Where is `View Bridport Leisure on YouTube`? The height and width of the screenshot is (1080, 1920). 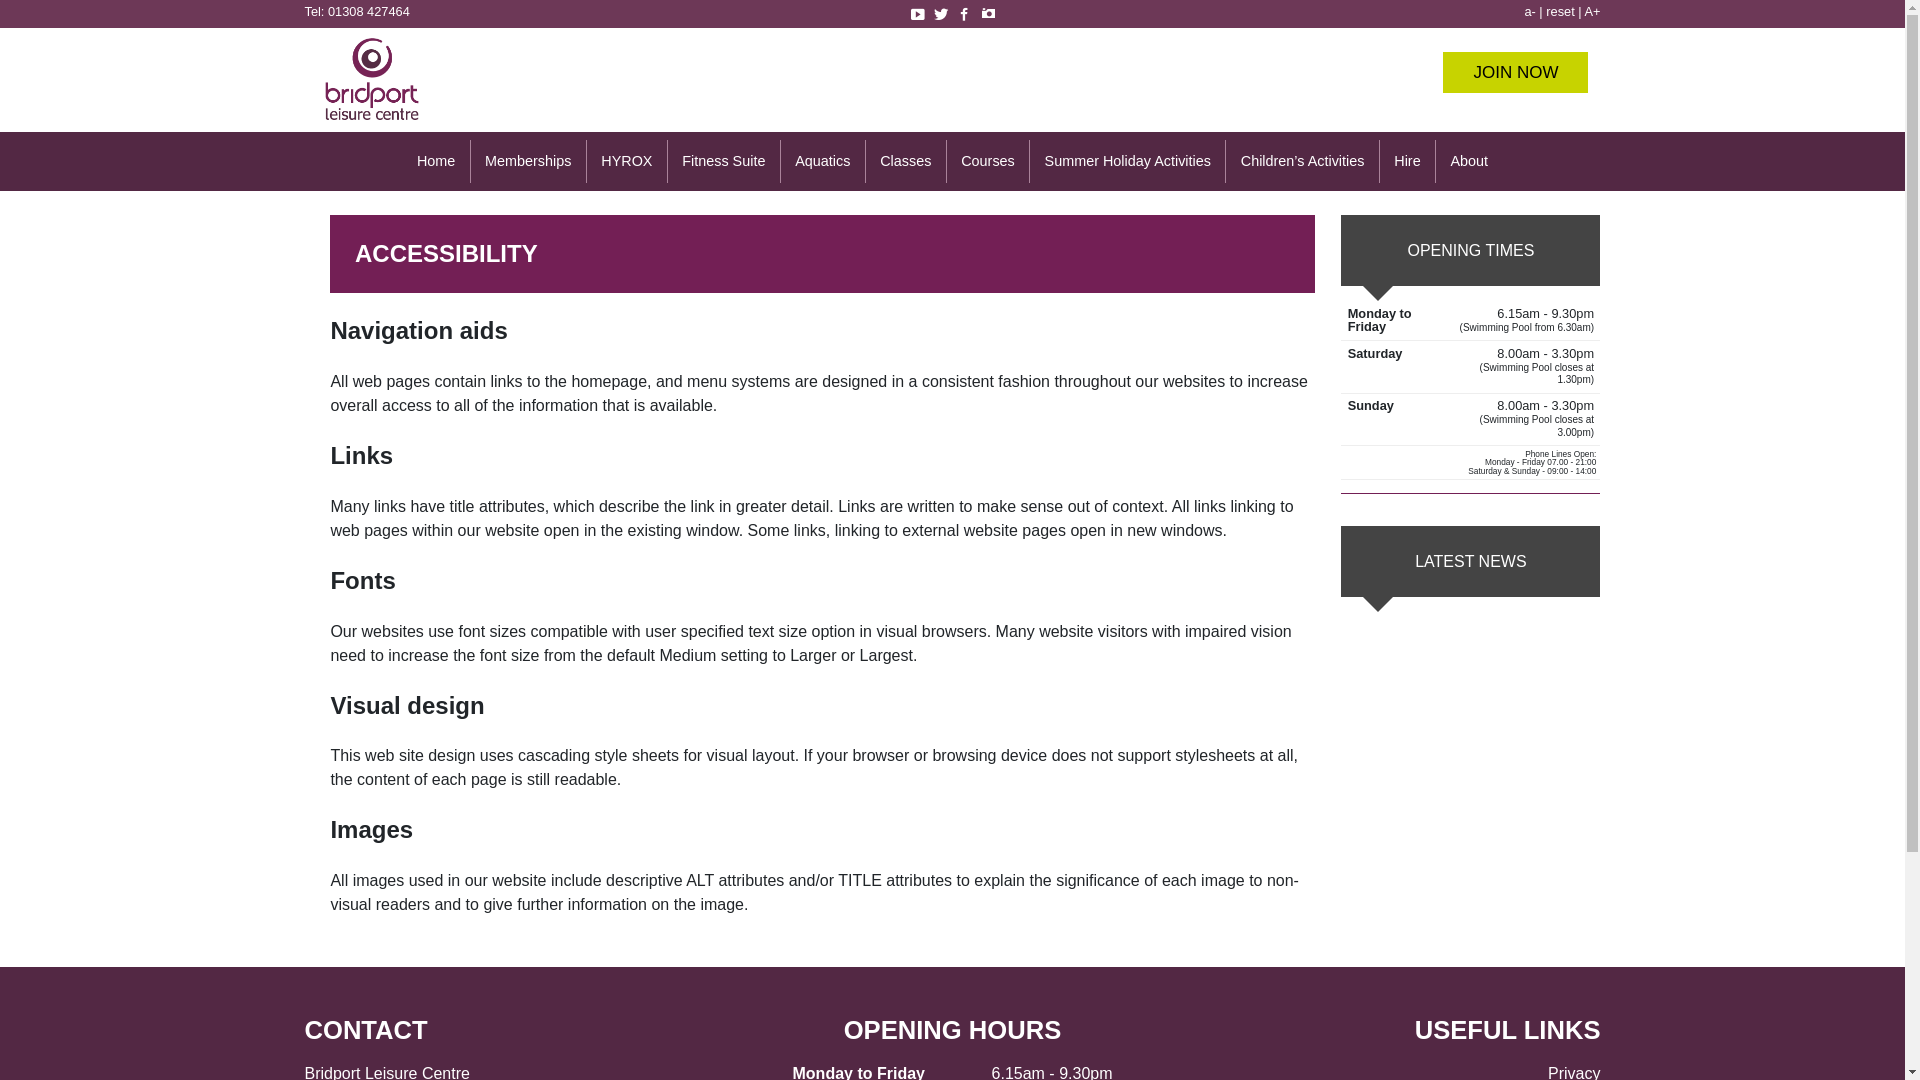 View Bridport Leisure on YouTube is located at coordinates (916, 14).